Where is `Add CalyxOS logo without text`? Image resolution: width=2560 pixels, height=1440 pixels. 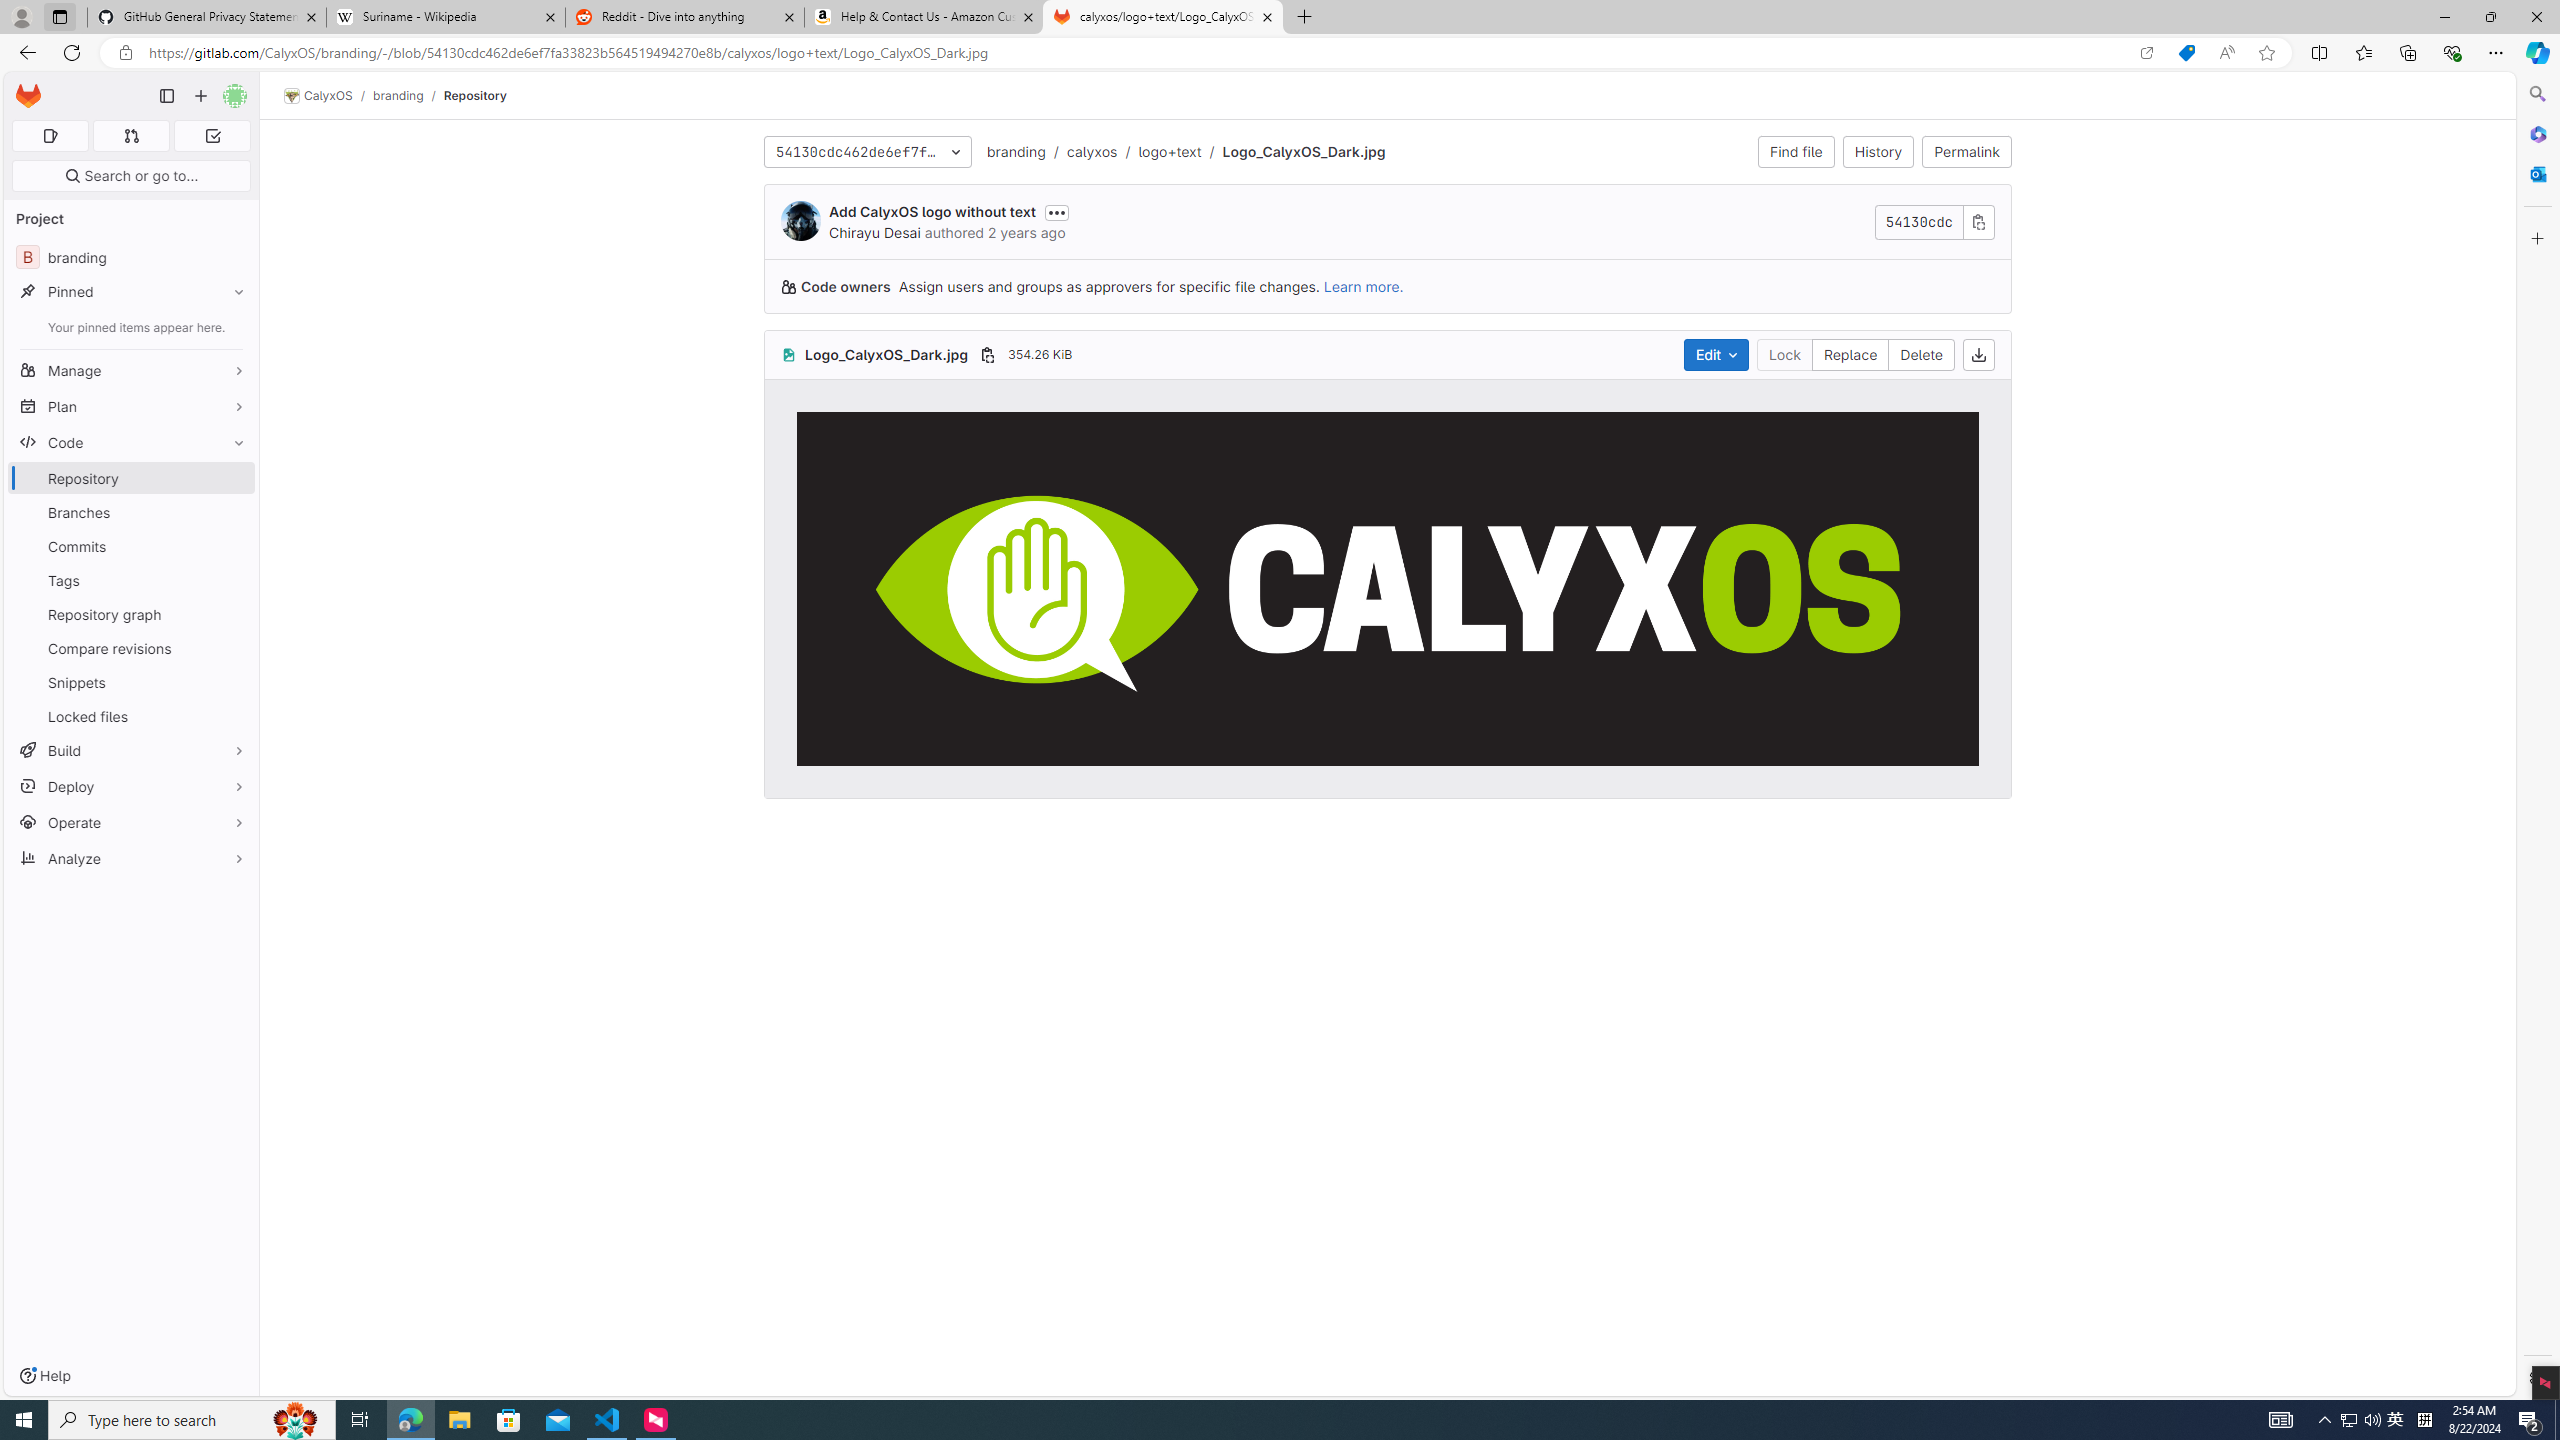
Add CalyxOS logo without text is located at coordinates (932, 212).